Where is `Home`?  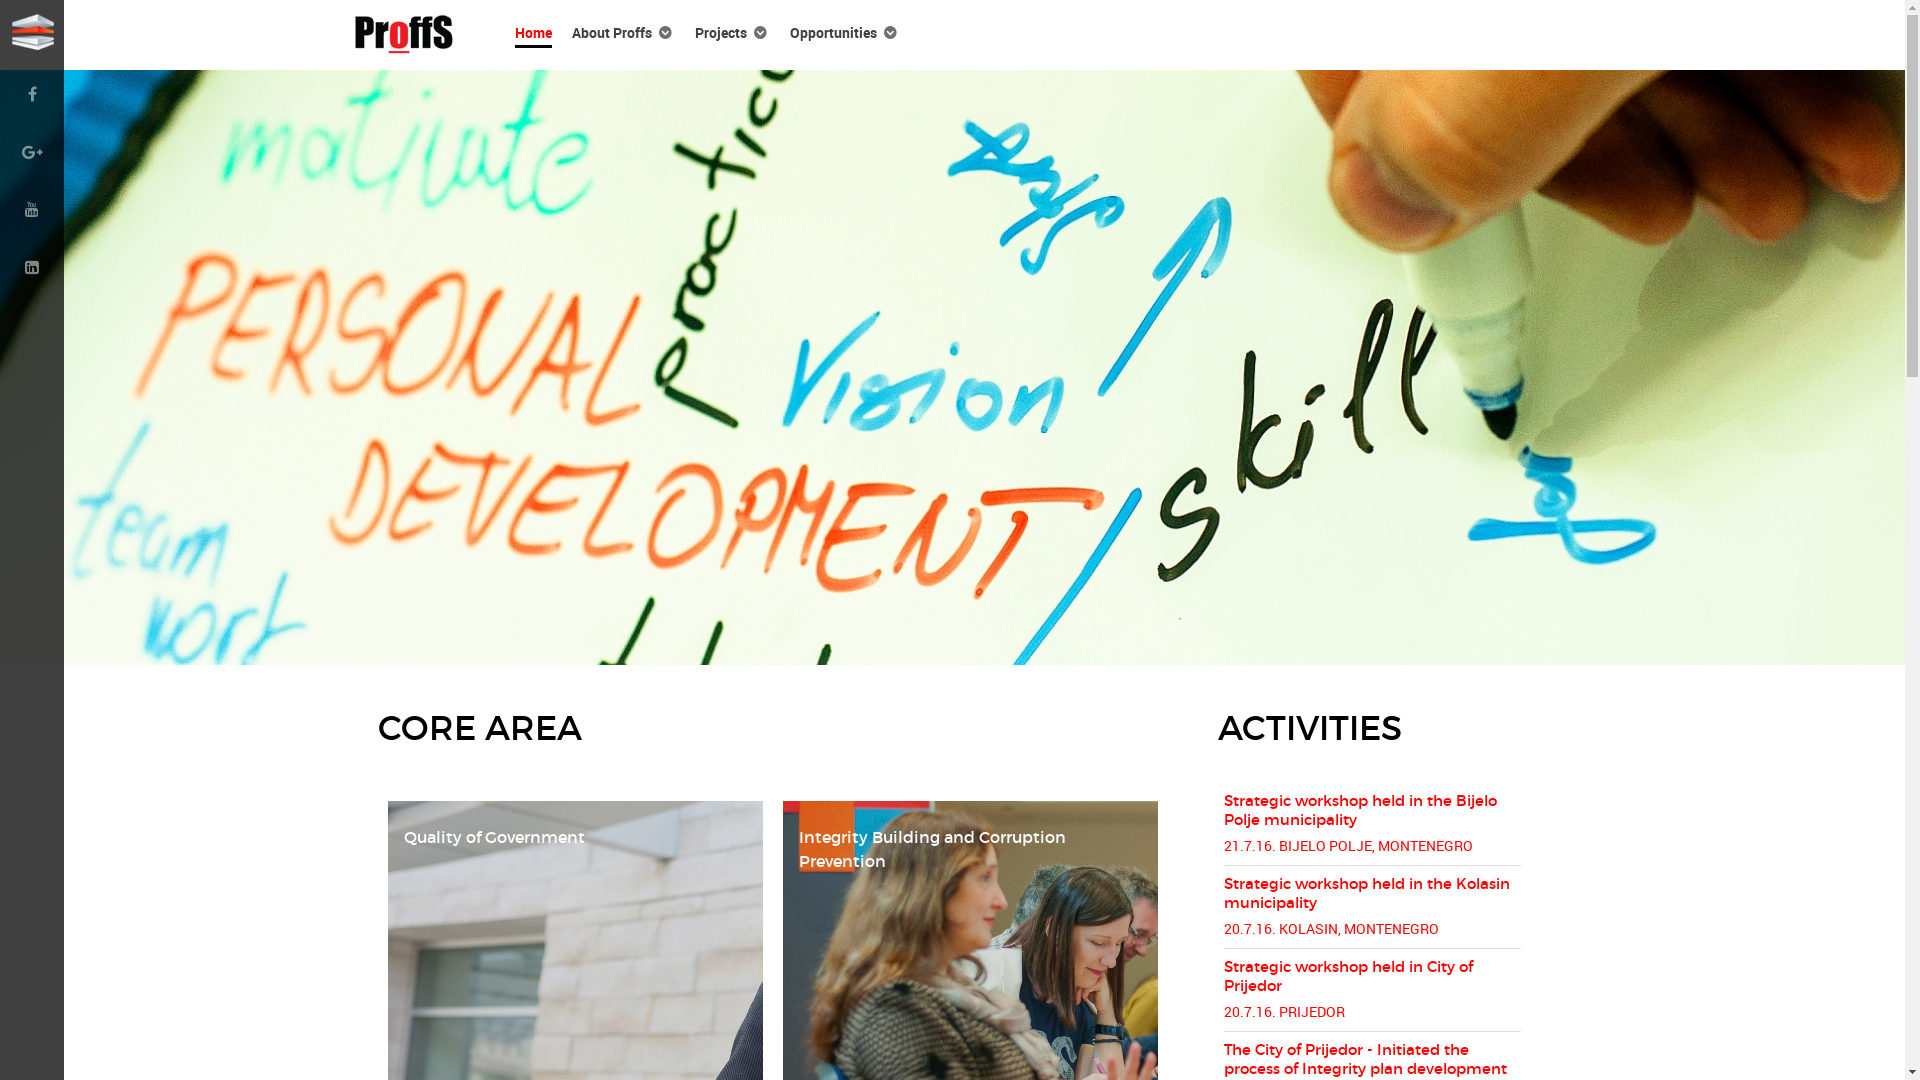
Home is located at coordinates (532, 32).